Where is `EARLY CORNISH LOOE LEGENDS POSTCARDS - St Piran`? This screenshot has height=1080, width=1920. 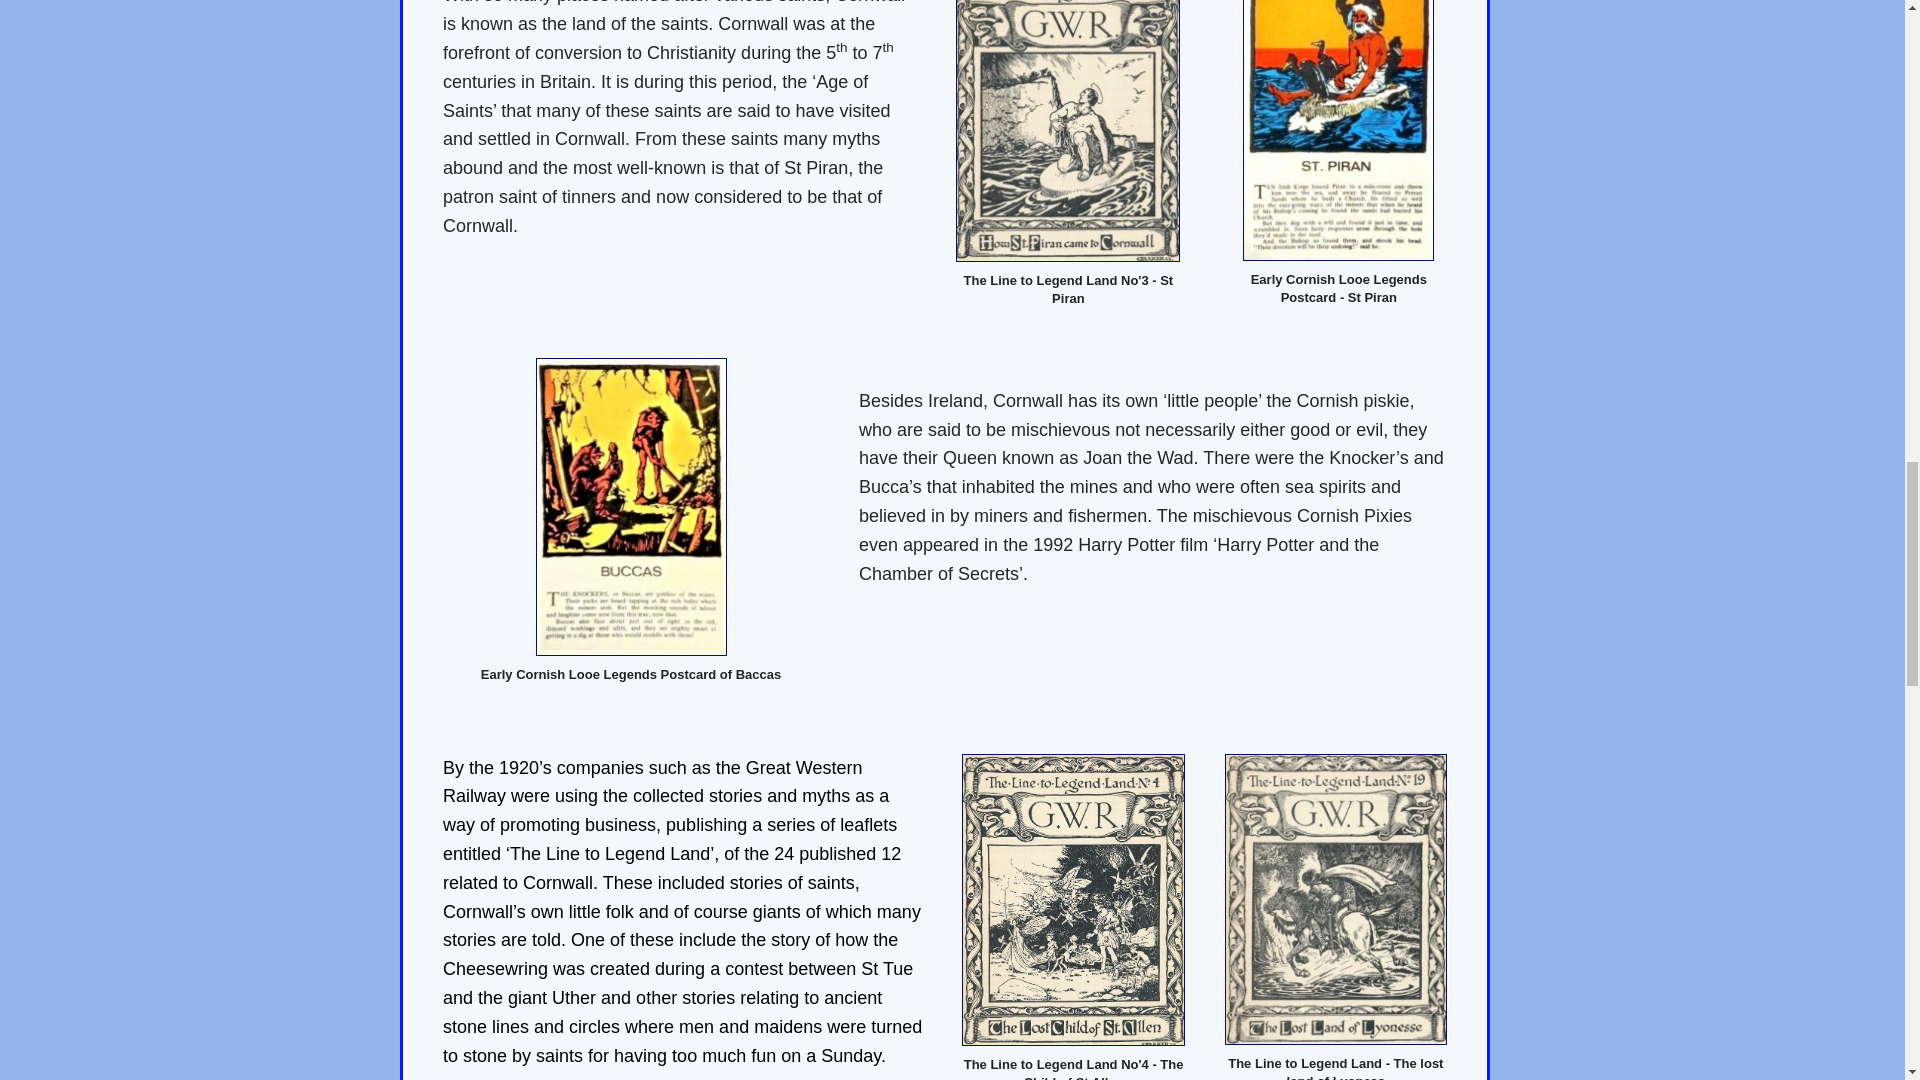 EARLY CORNISH LOOE LEGENDS POSTCARDS - St Piran is located at coordinates (1338, 130).